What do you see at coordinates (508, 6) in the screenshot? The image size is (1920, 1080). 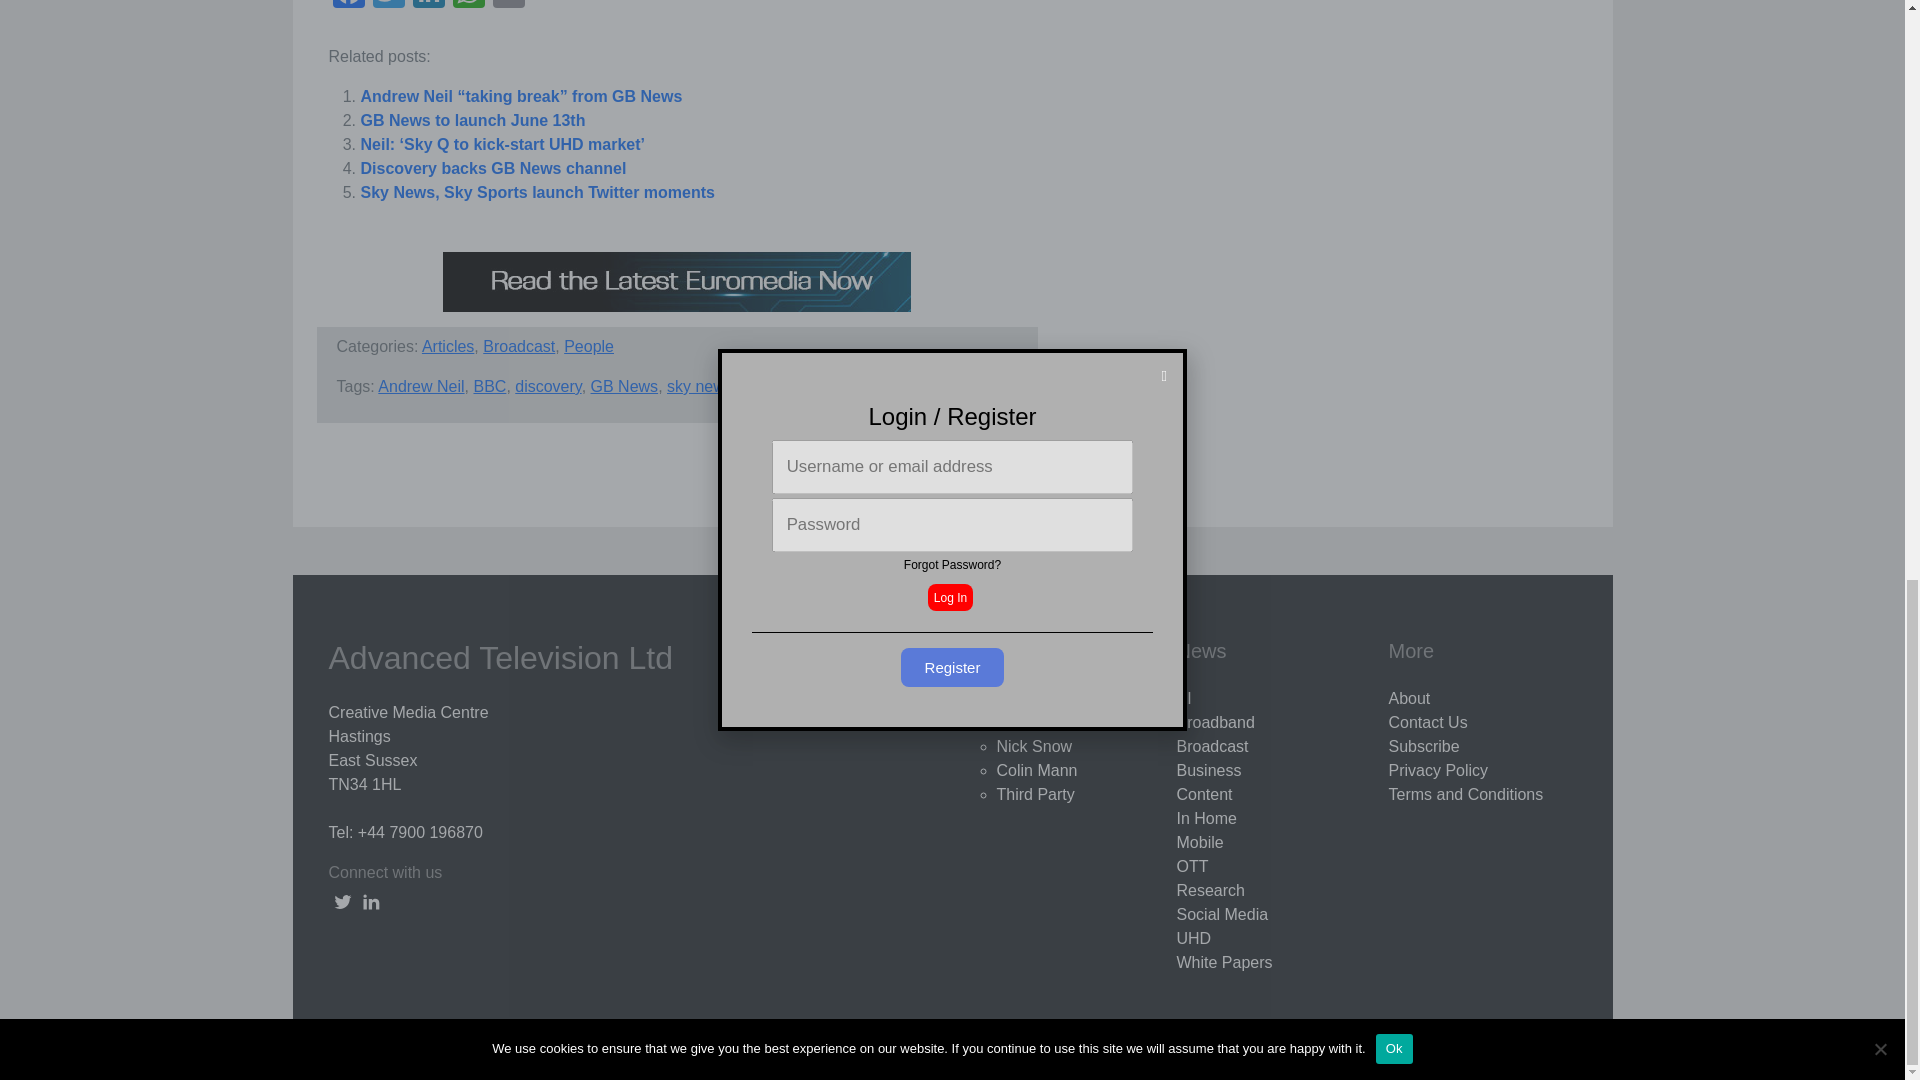 I see `Email` at bounding box center [508, 6].